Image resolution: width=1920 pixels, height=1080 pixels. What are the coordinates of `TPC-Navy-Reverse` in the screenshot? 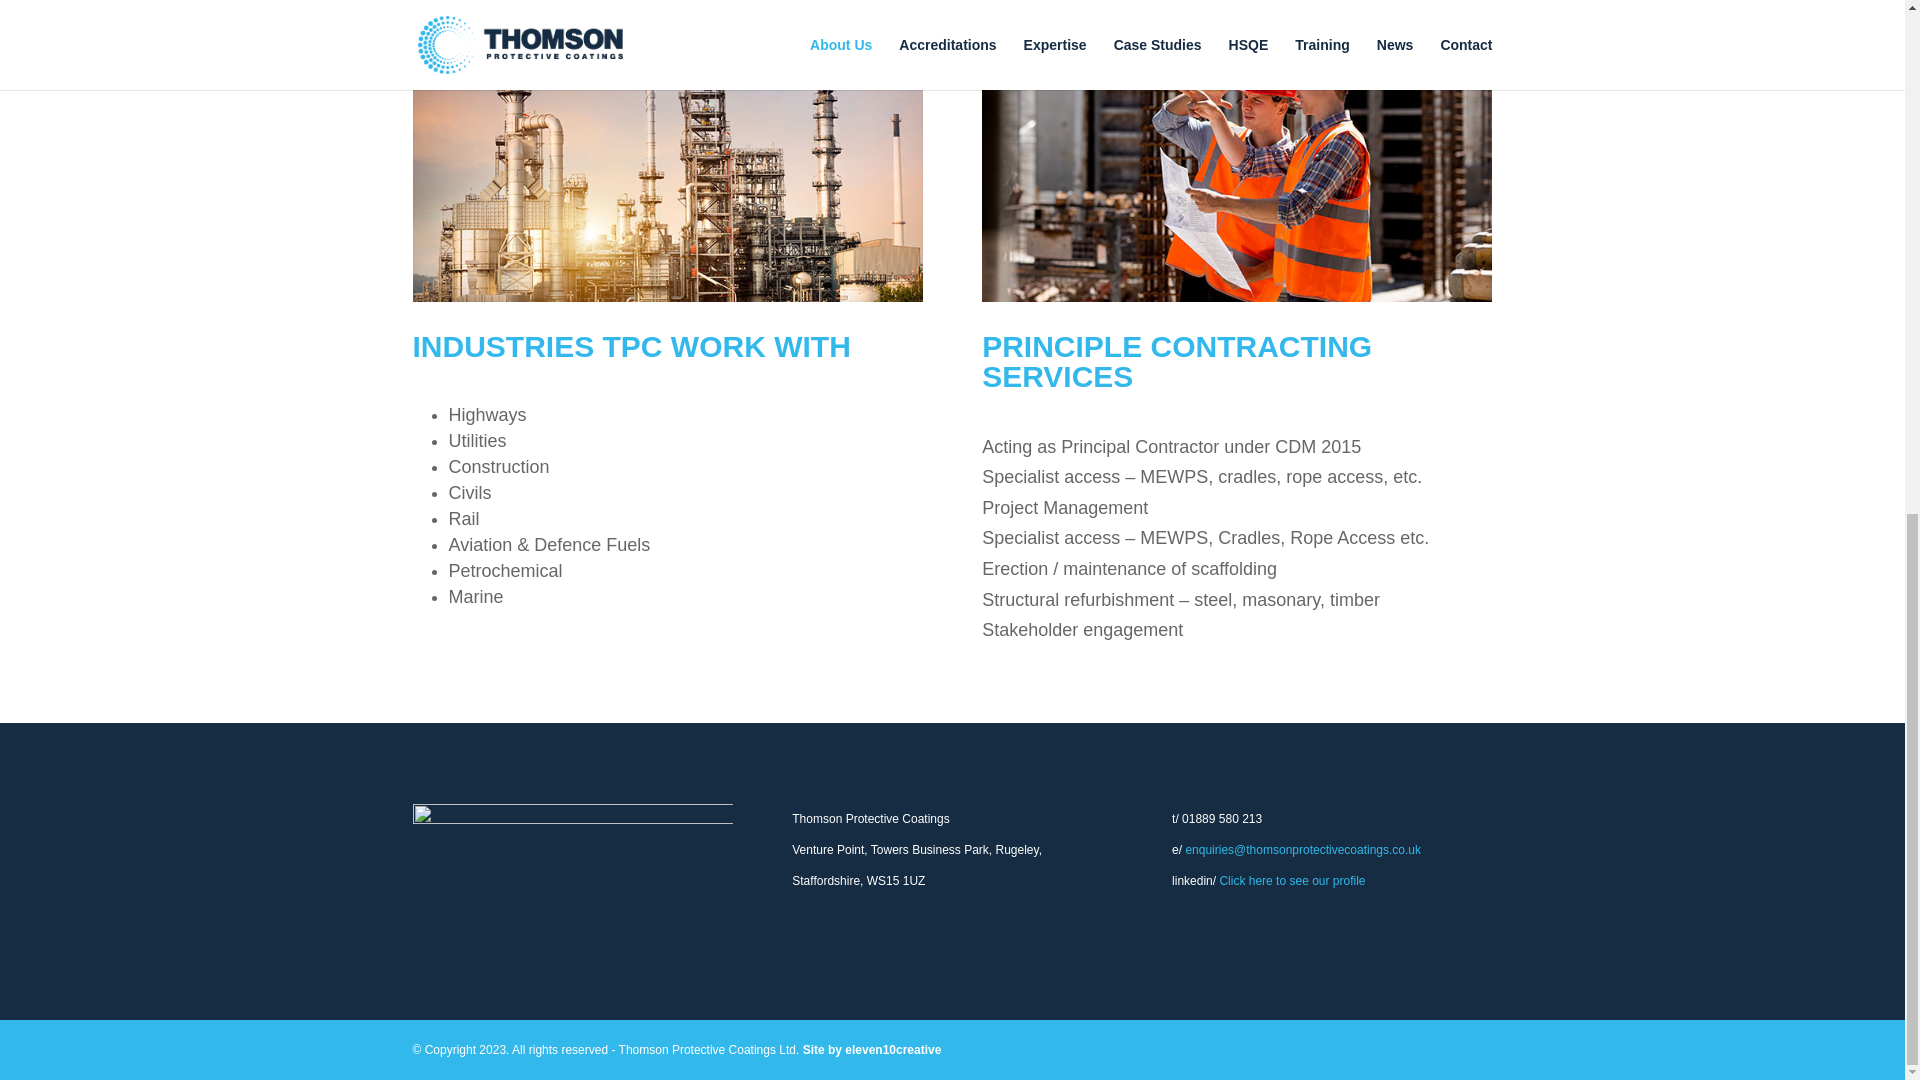 It's located at (572, 849).